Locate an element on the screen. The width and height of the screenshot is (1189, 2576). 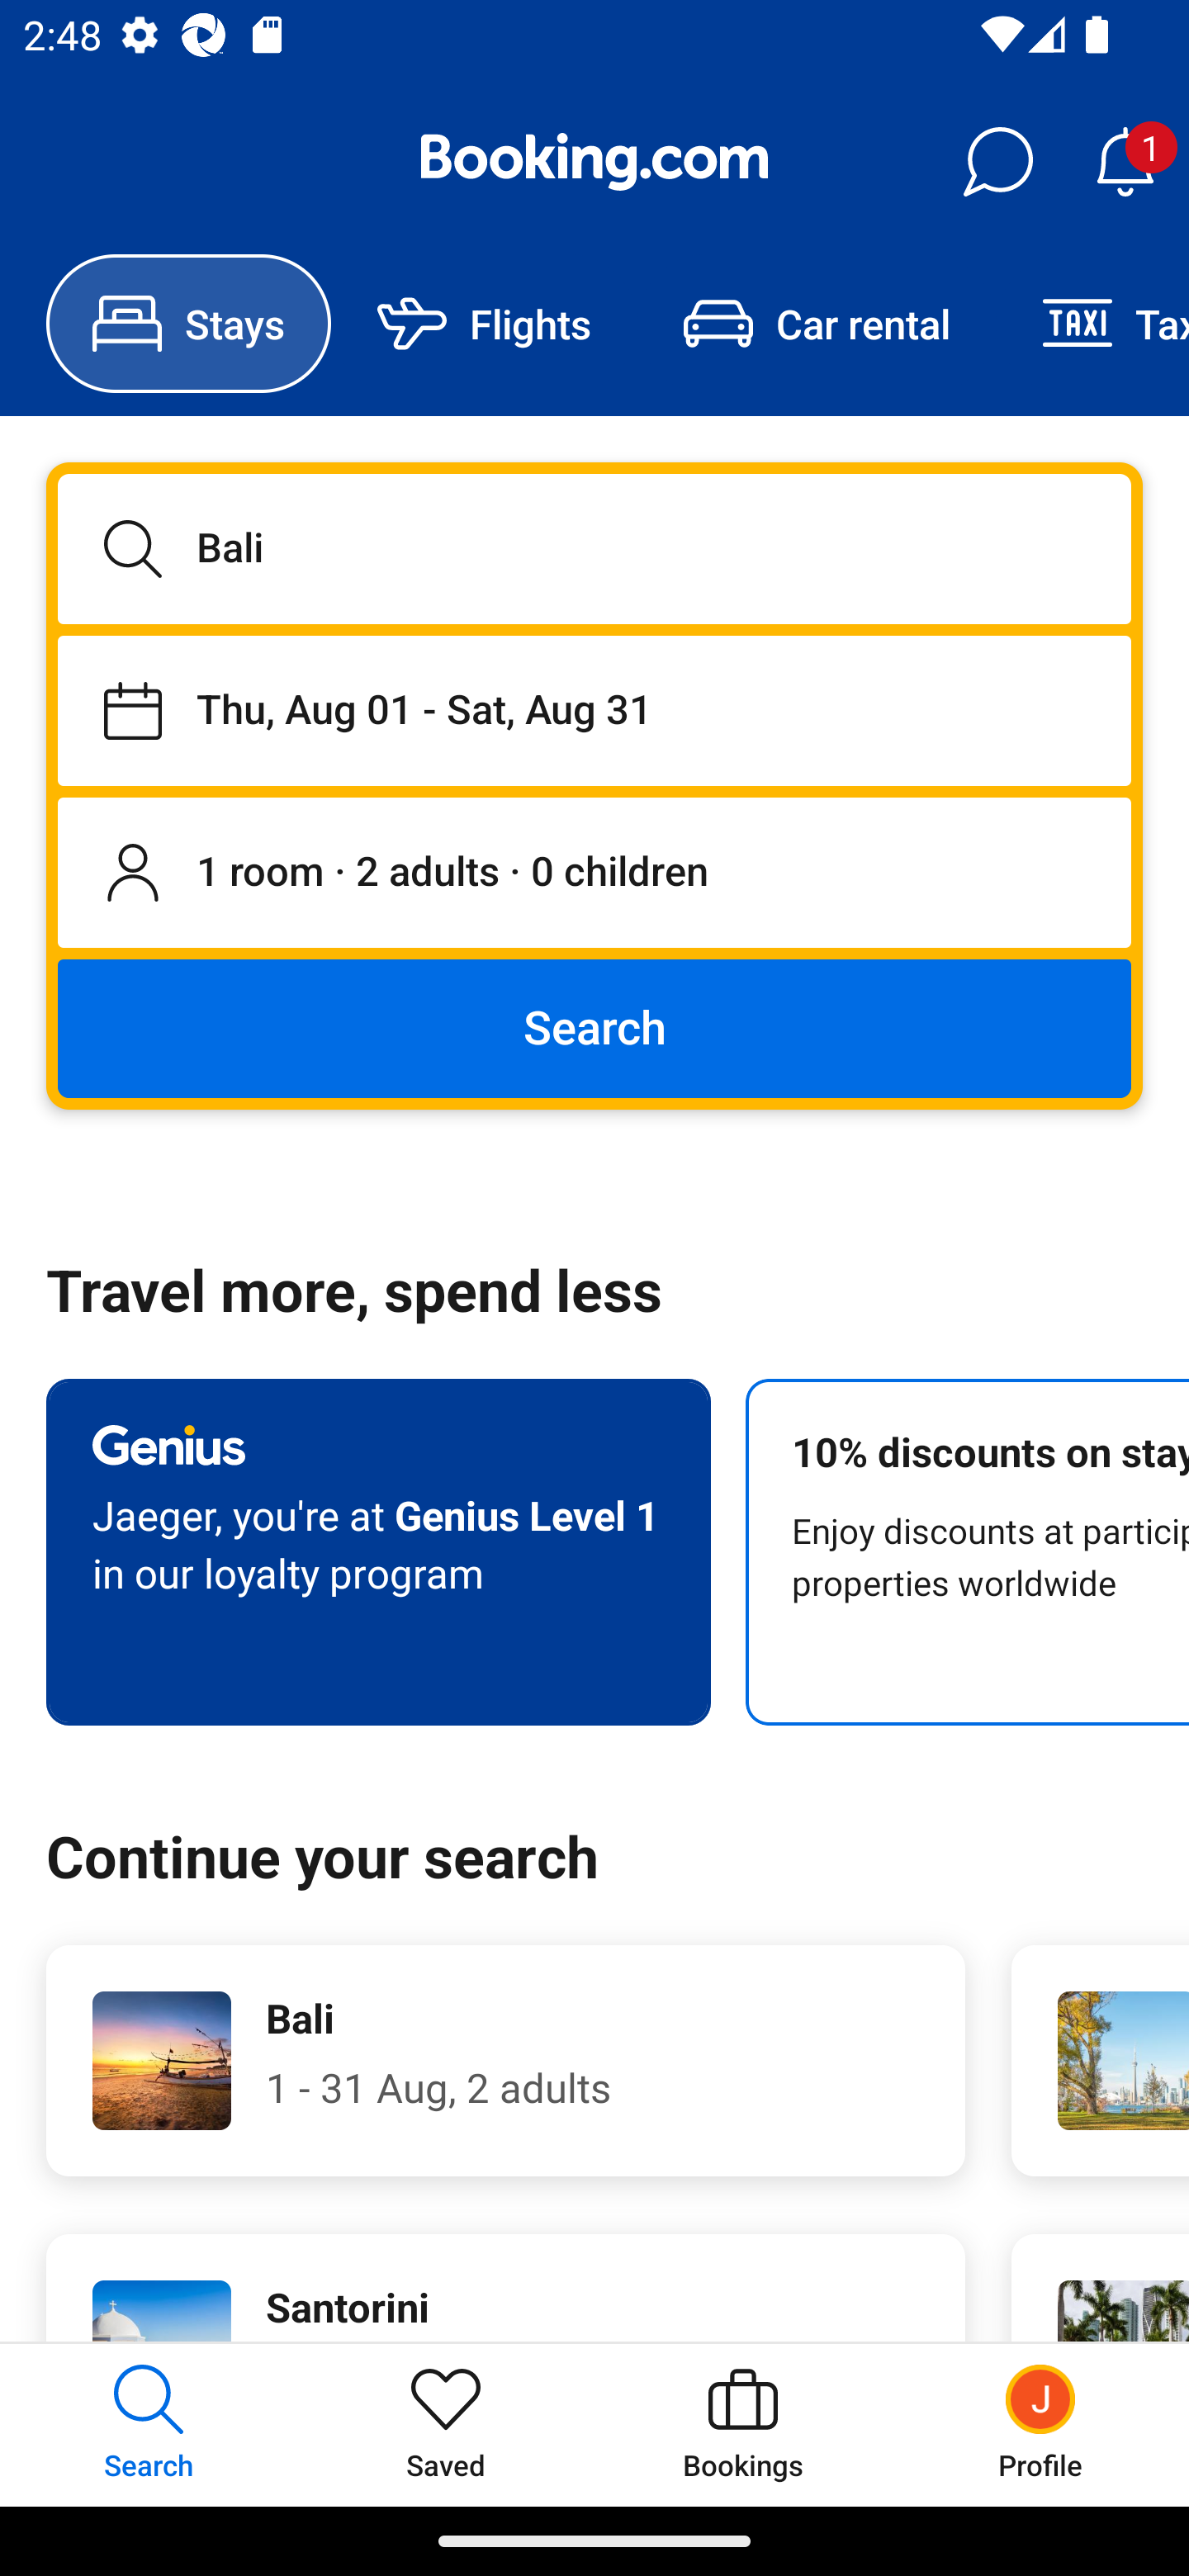
Messages is located at coordinates (997, 162).